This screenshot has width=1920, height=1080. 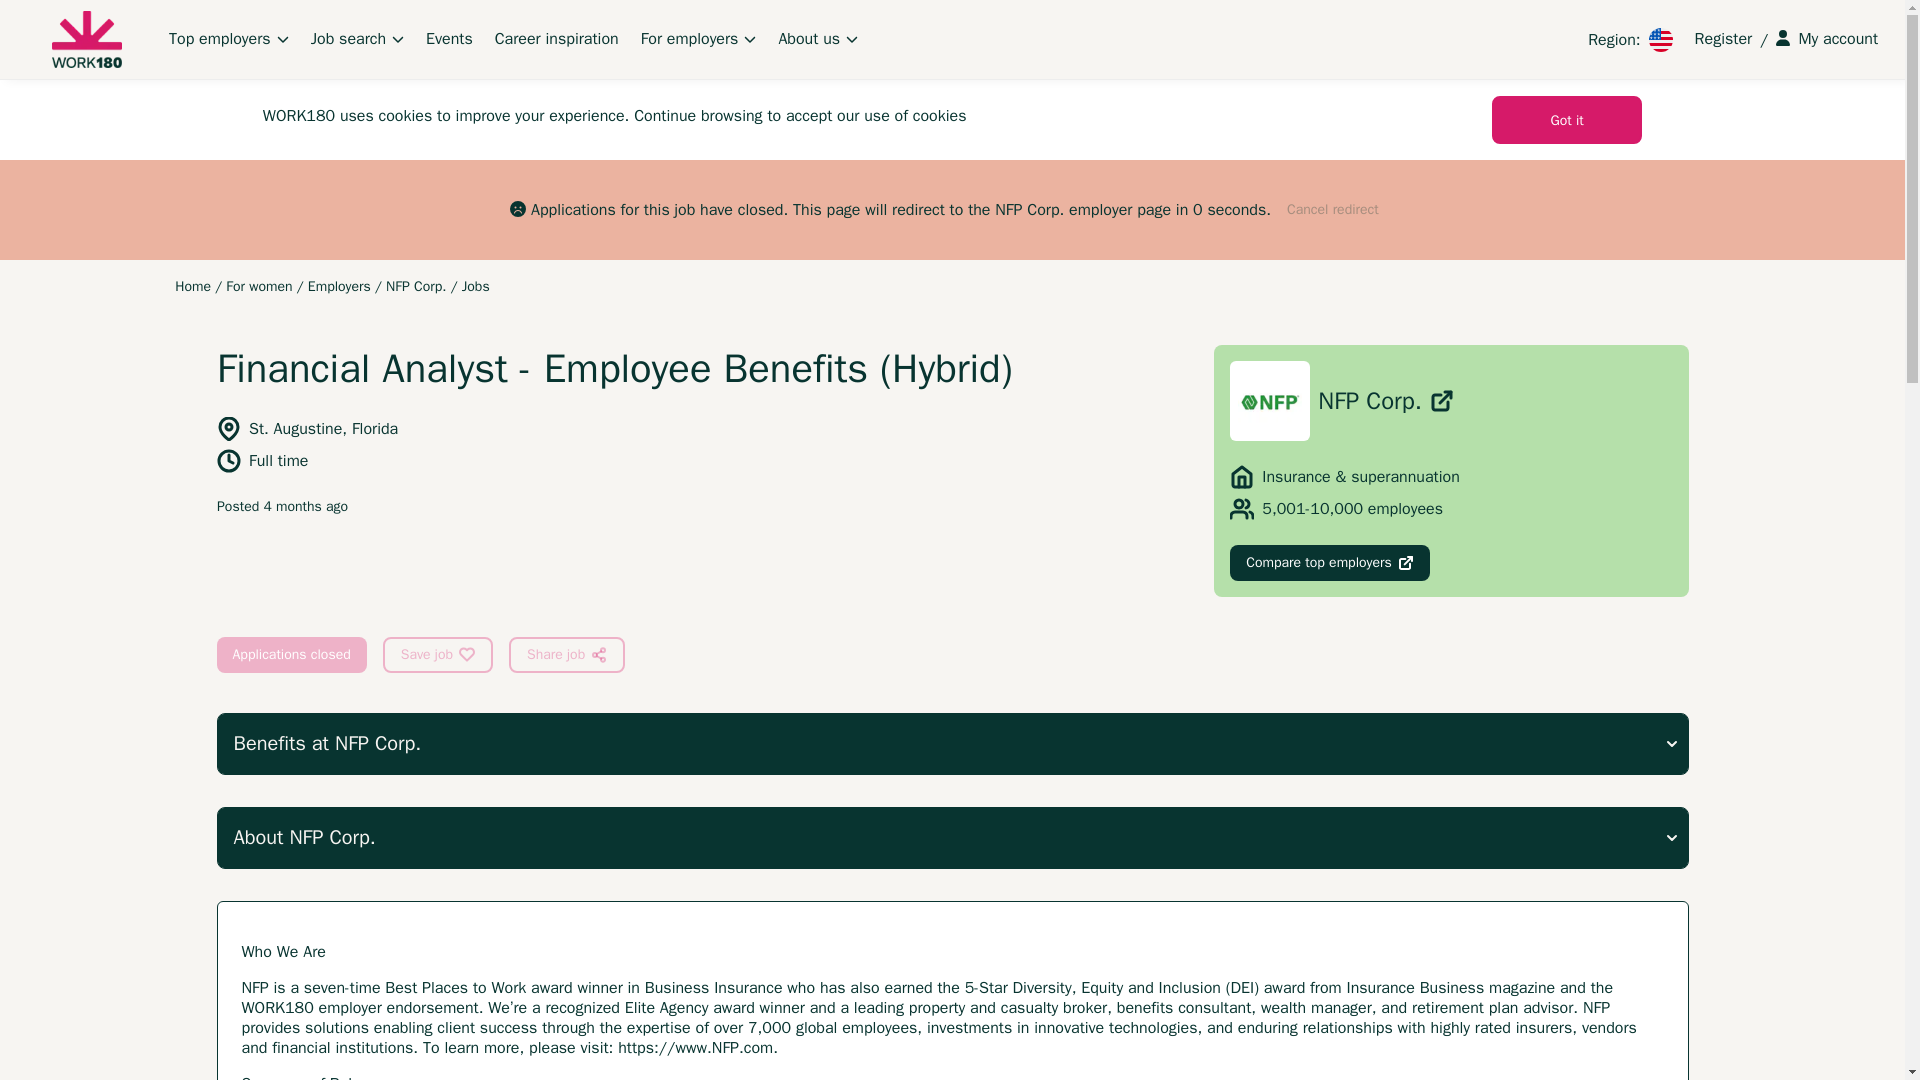 I want to click on Register, so click(x=1724, y=38).